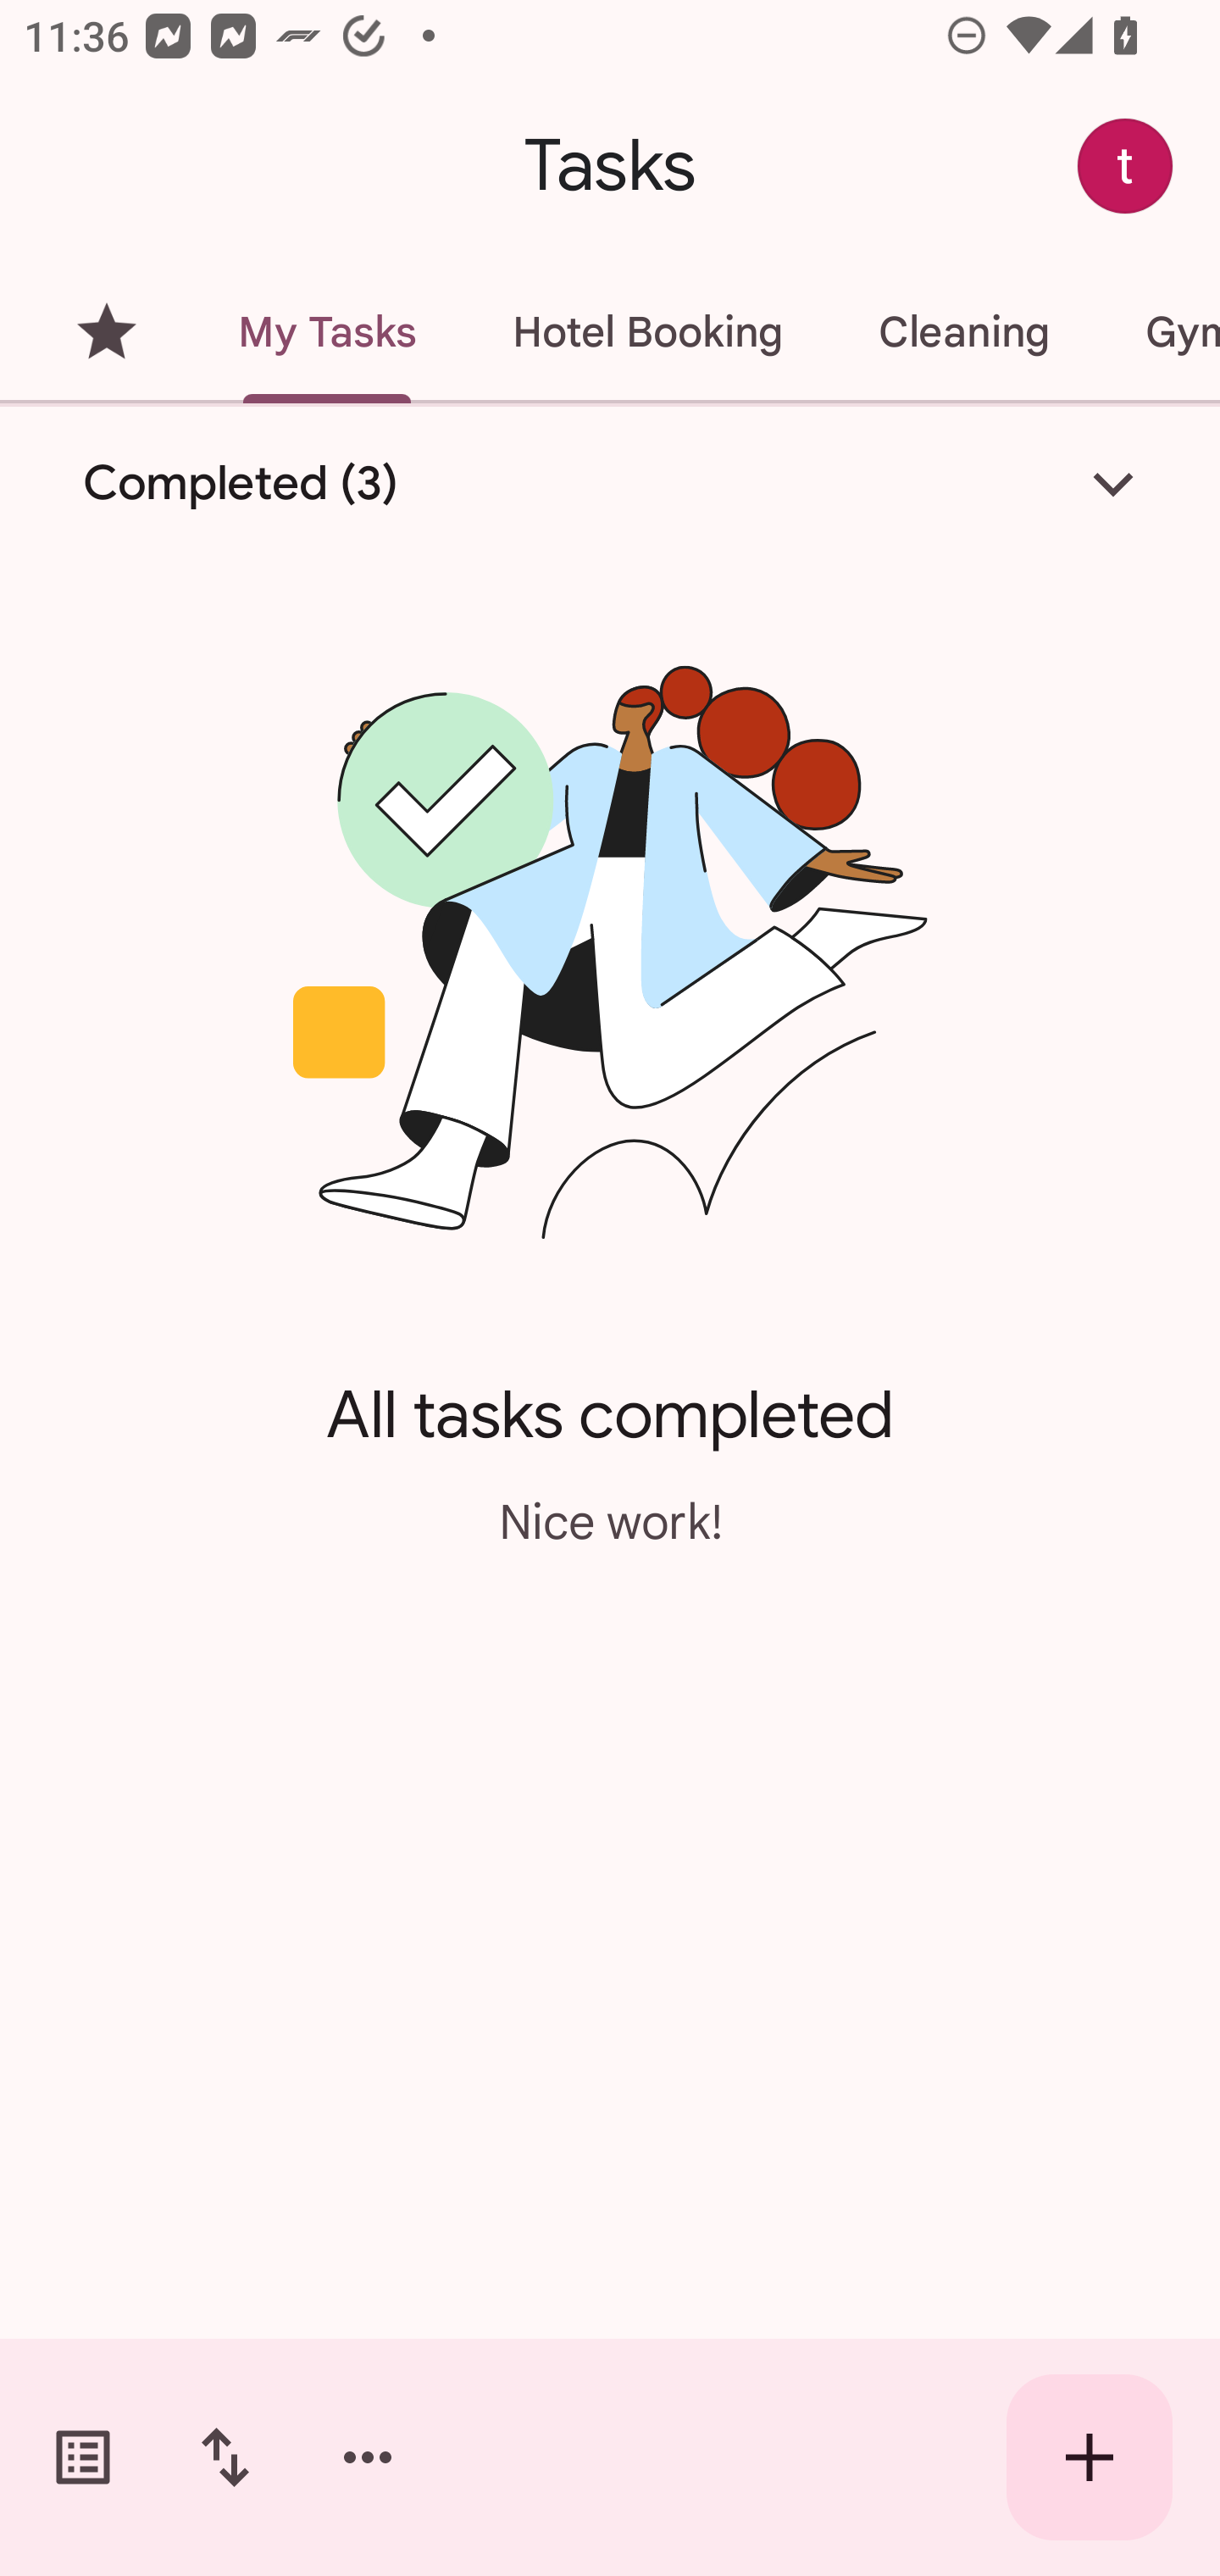 The height and width of the screenshot is (2576, 1220). Describe the element at coordinates (610, 484) in the screenshot. I see `Completed (3)` at that location.